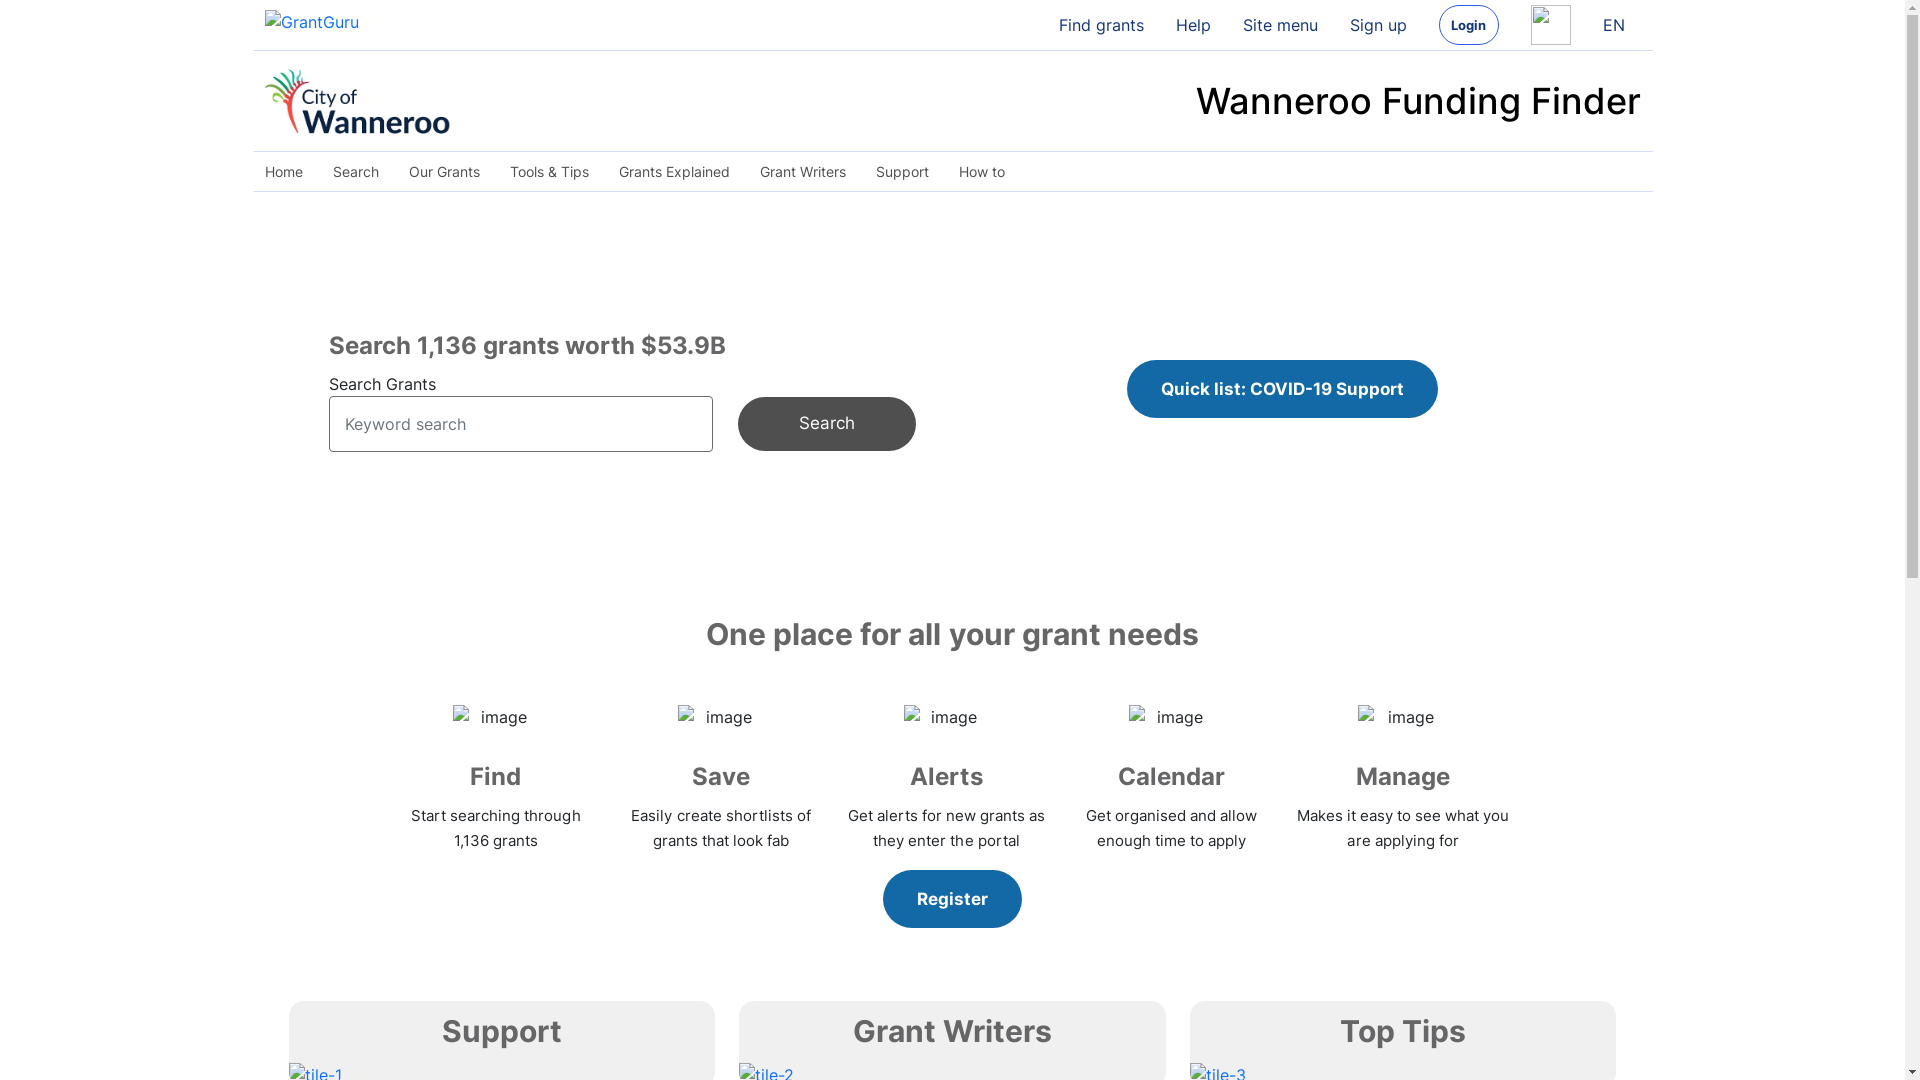 Image resolution: width=1920 pixels, height=1080 pixels. I want to click on Our Grants, so click(444, 172).